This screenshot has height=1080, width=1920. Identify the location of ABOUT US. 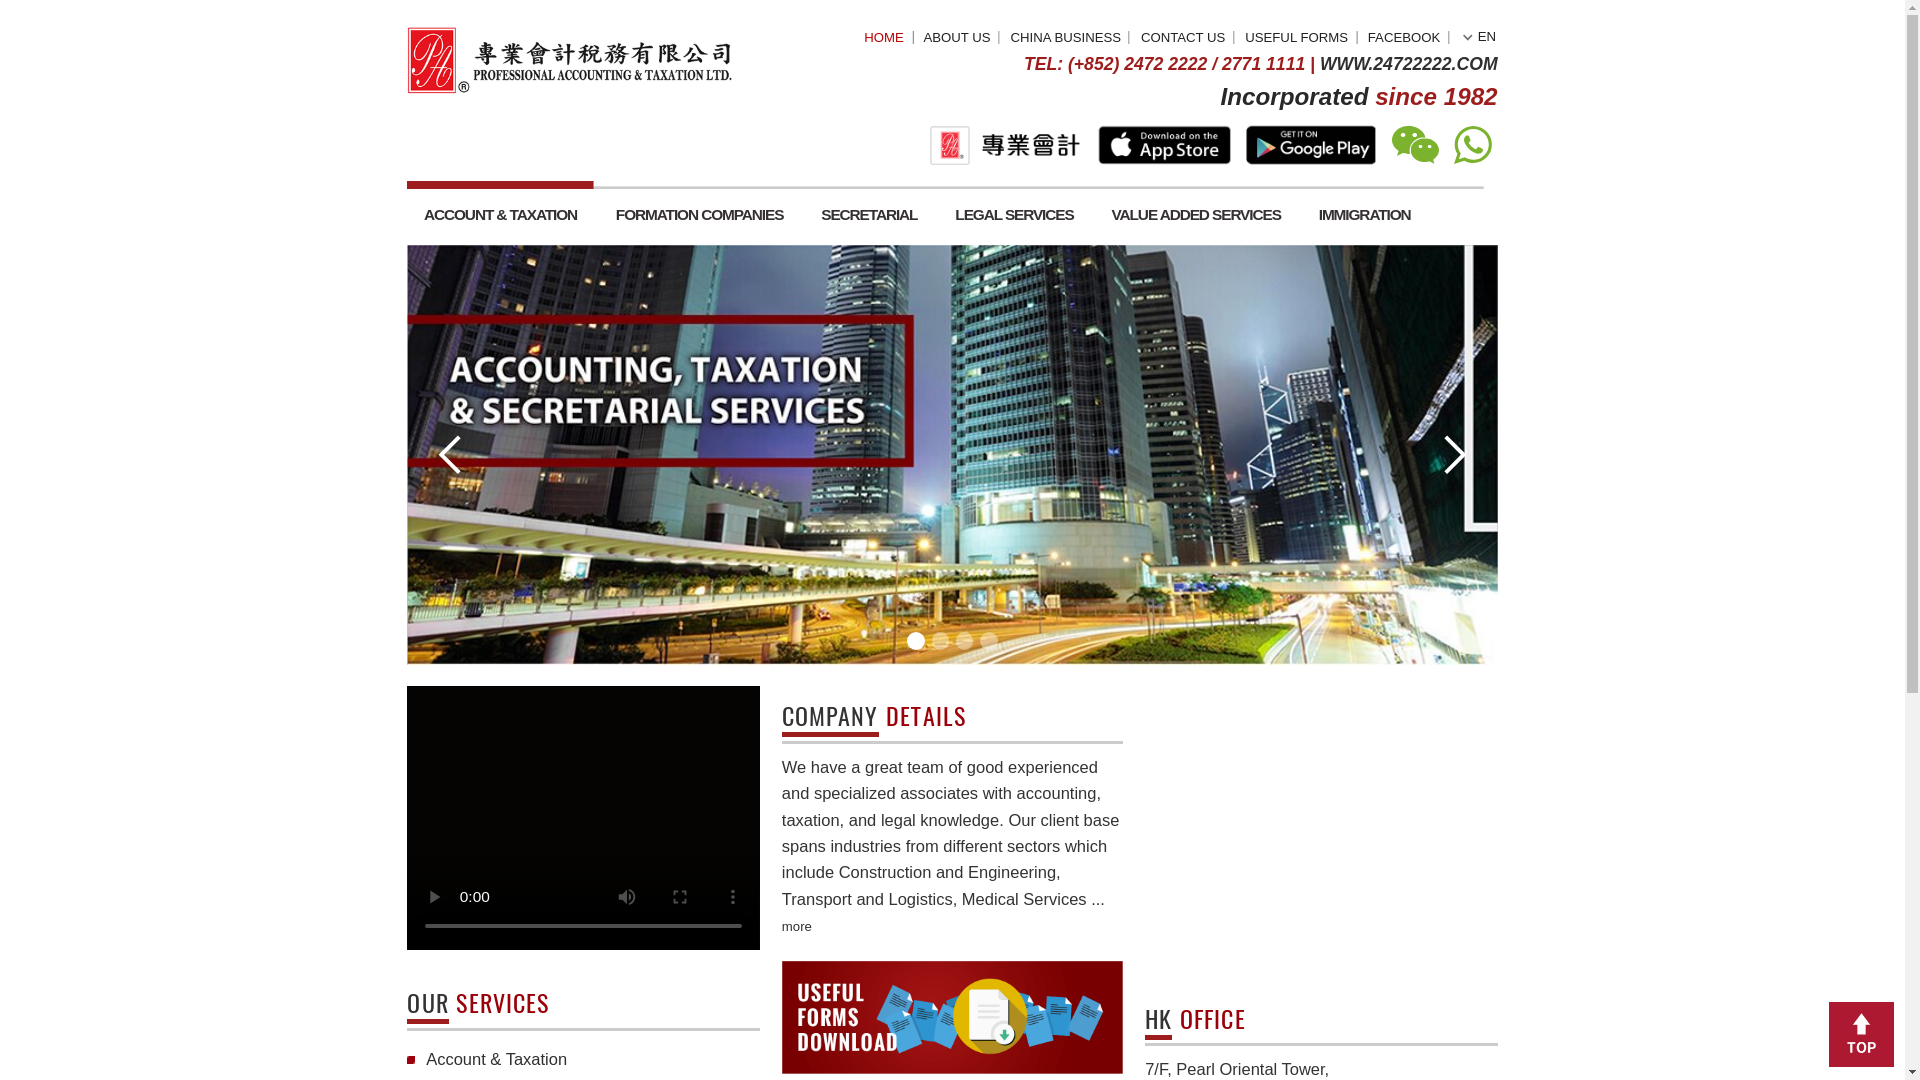
(870, 24).